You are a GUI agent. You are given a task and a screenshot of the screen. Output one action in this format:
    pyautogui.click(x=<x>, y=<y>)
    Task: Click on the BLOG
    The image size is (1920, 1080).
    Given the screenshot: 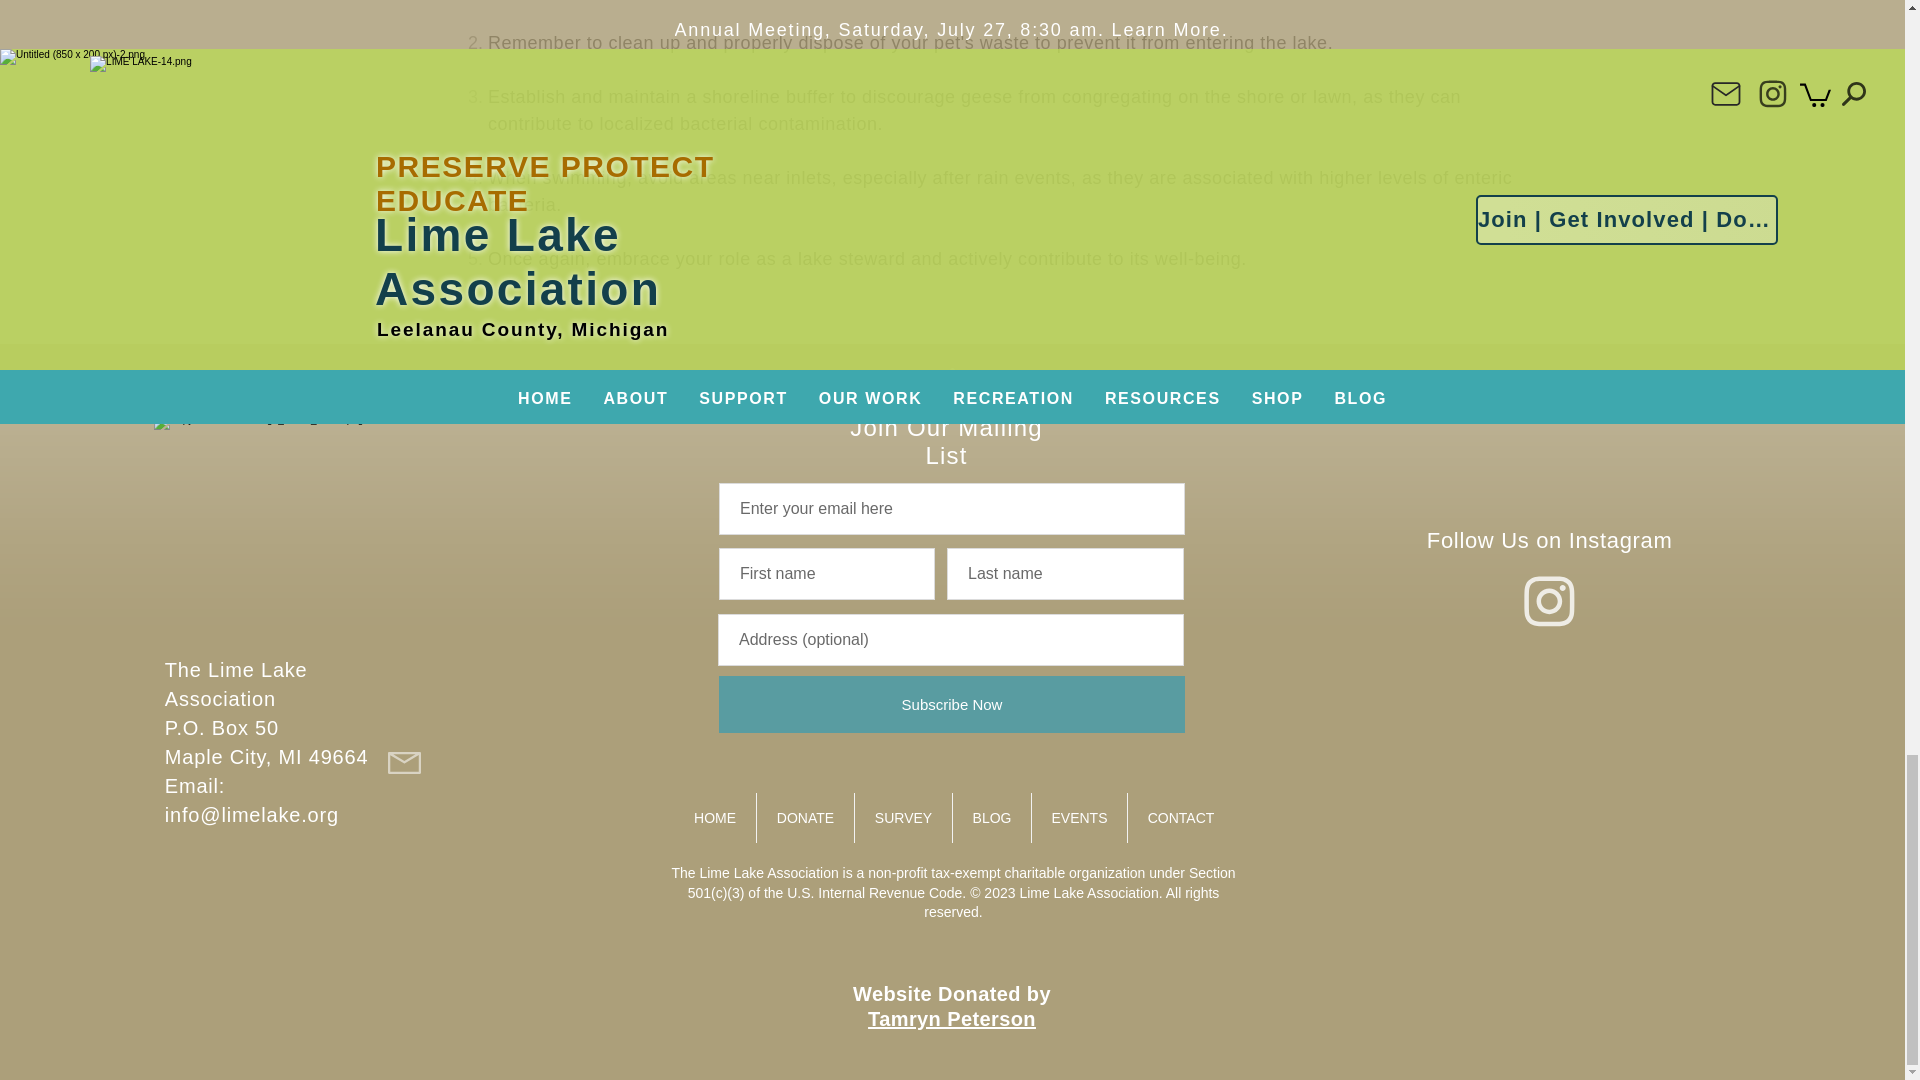 What is the action you would take?
    pyautogui.click(x=992, y=818)
    